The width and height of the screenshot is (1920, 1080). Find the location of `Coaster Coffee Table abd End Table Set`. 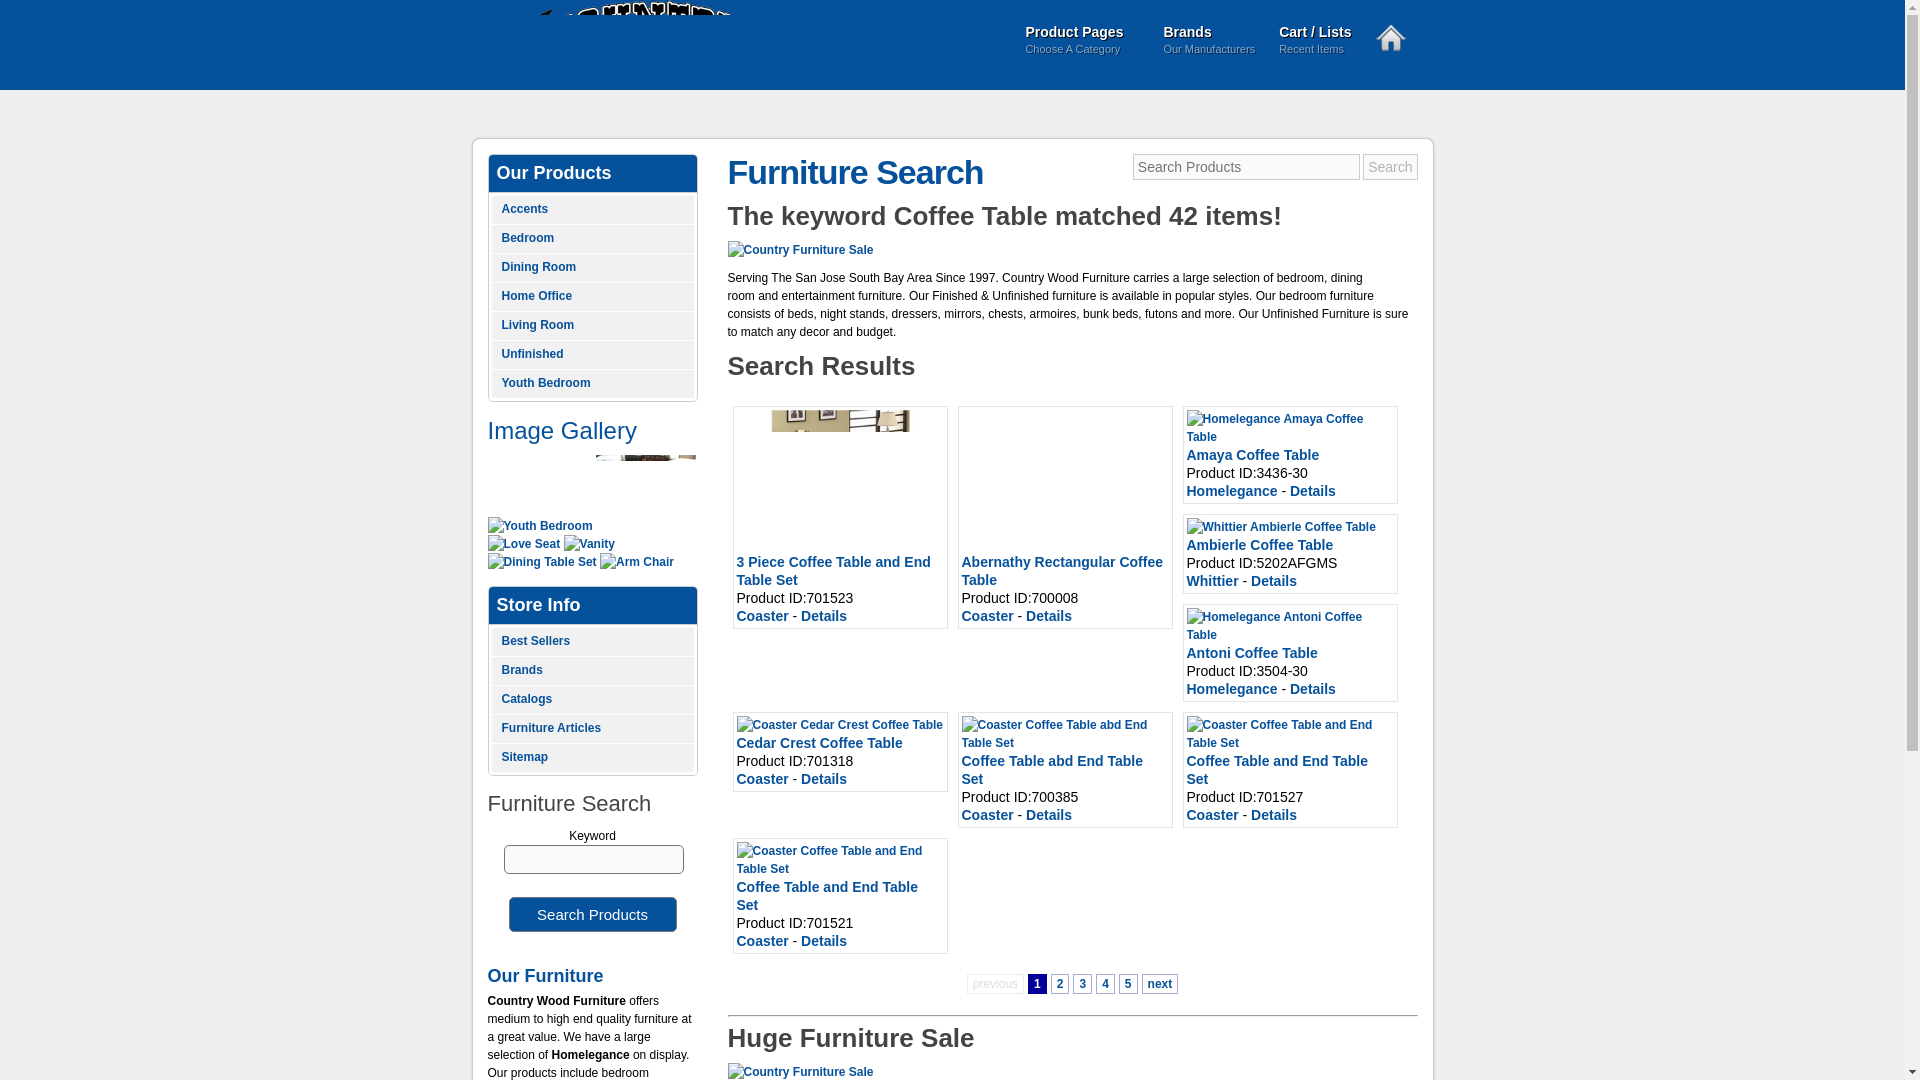

Coaster Coffee Table abd End Table Set is located at coordinates (1065, 734).